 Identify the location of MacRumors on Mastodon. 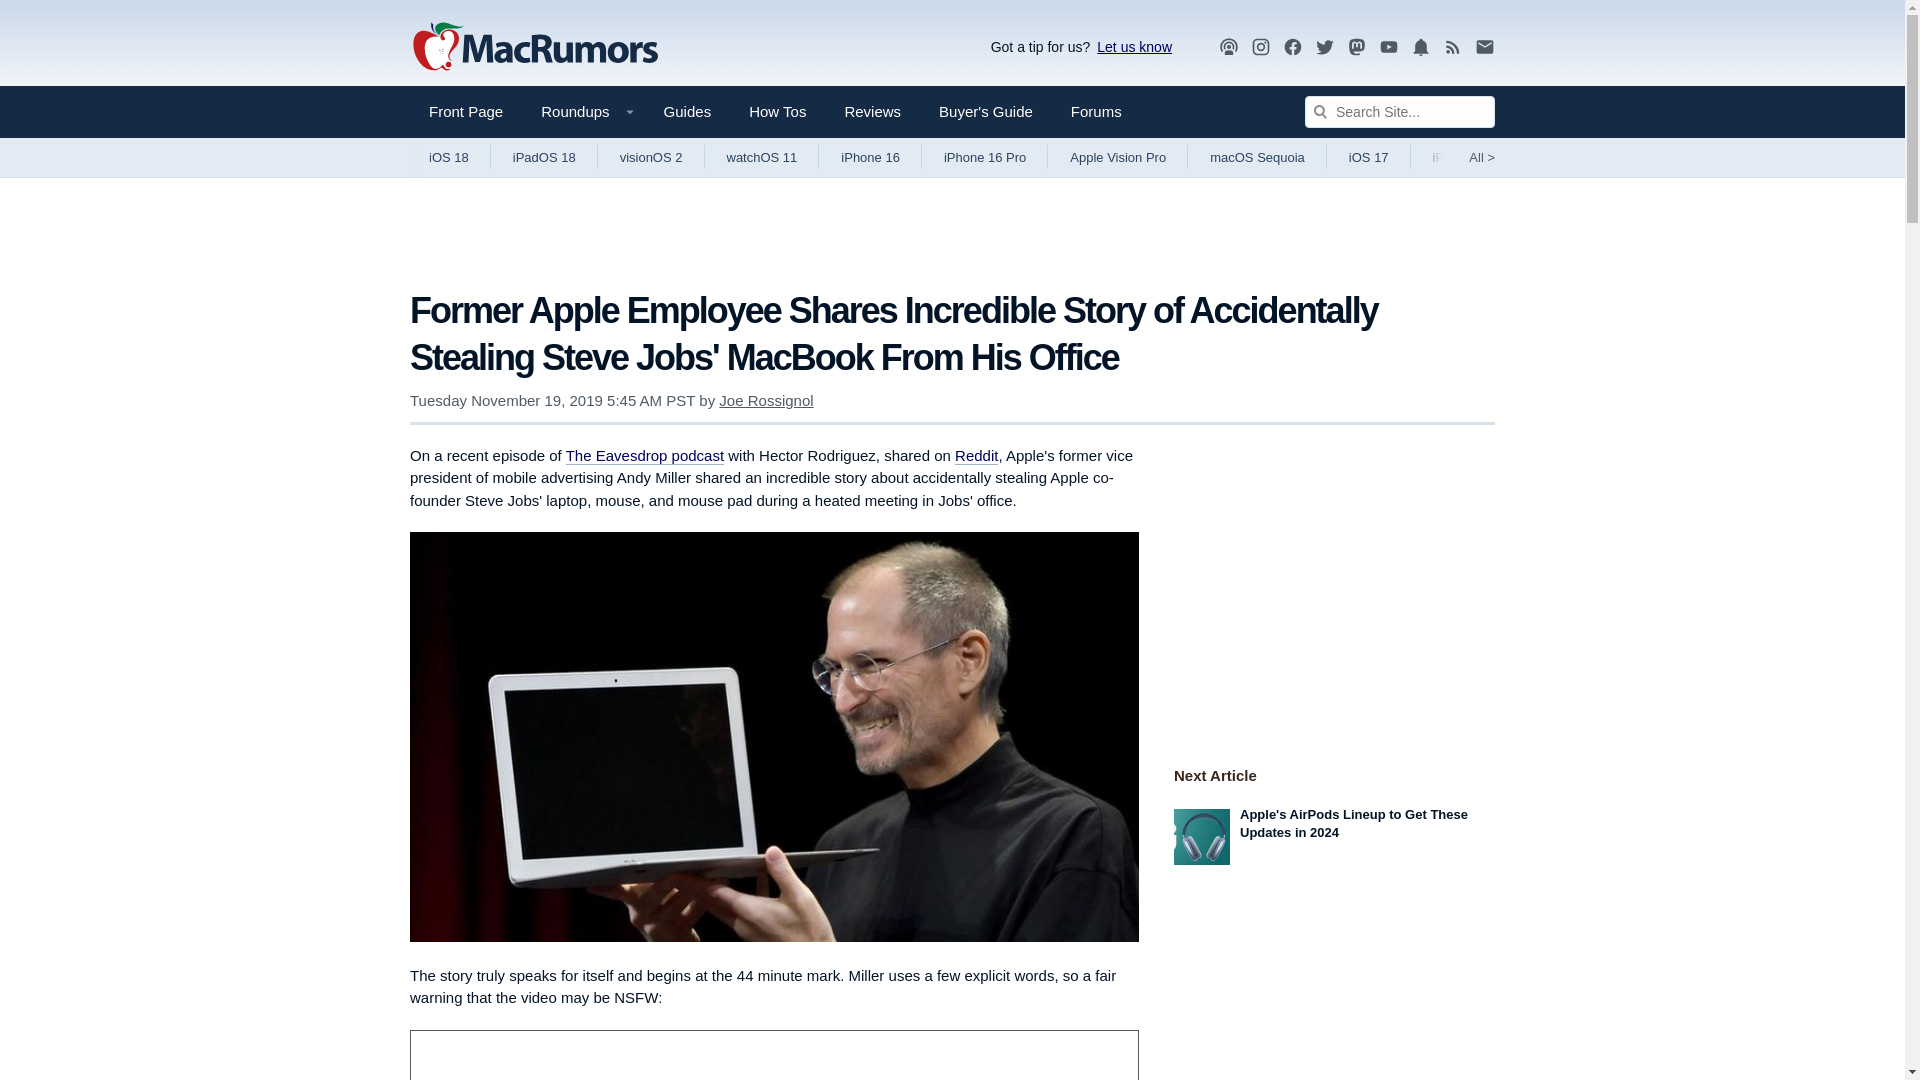
(1357, 47).